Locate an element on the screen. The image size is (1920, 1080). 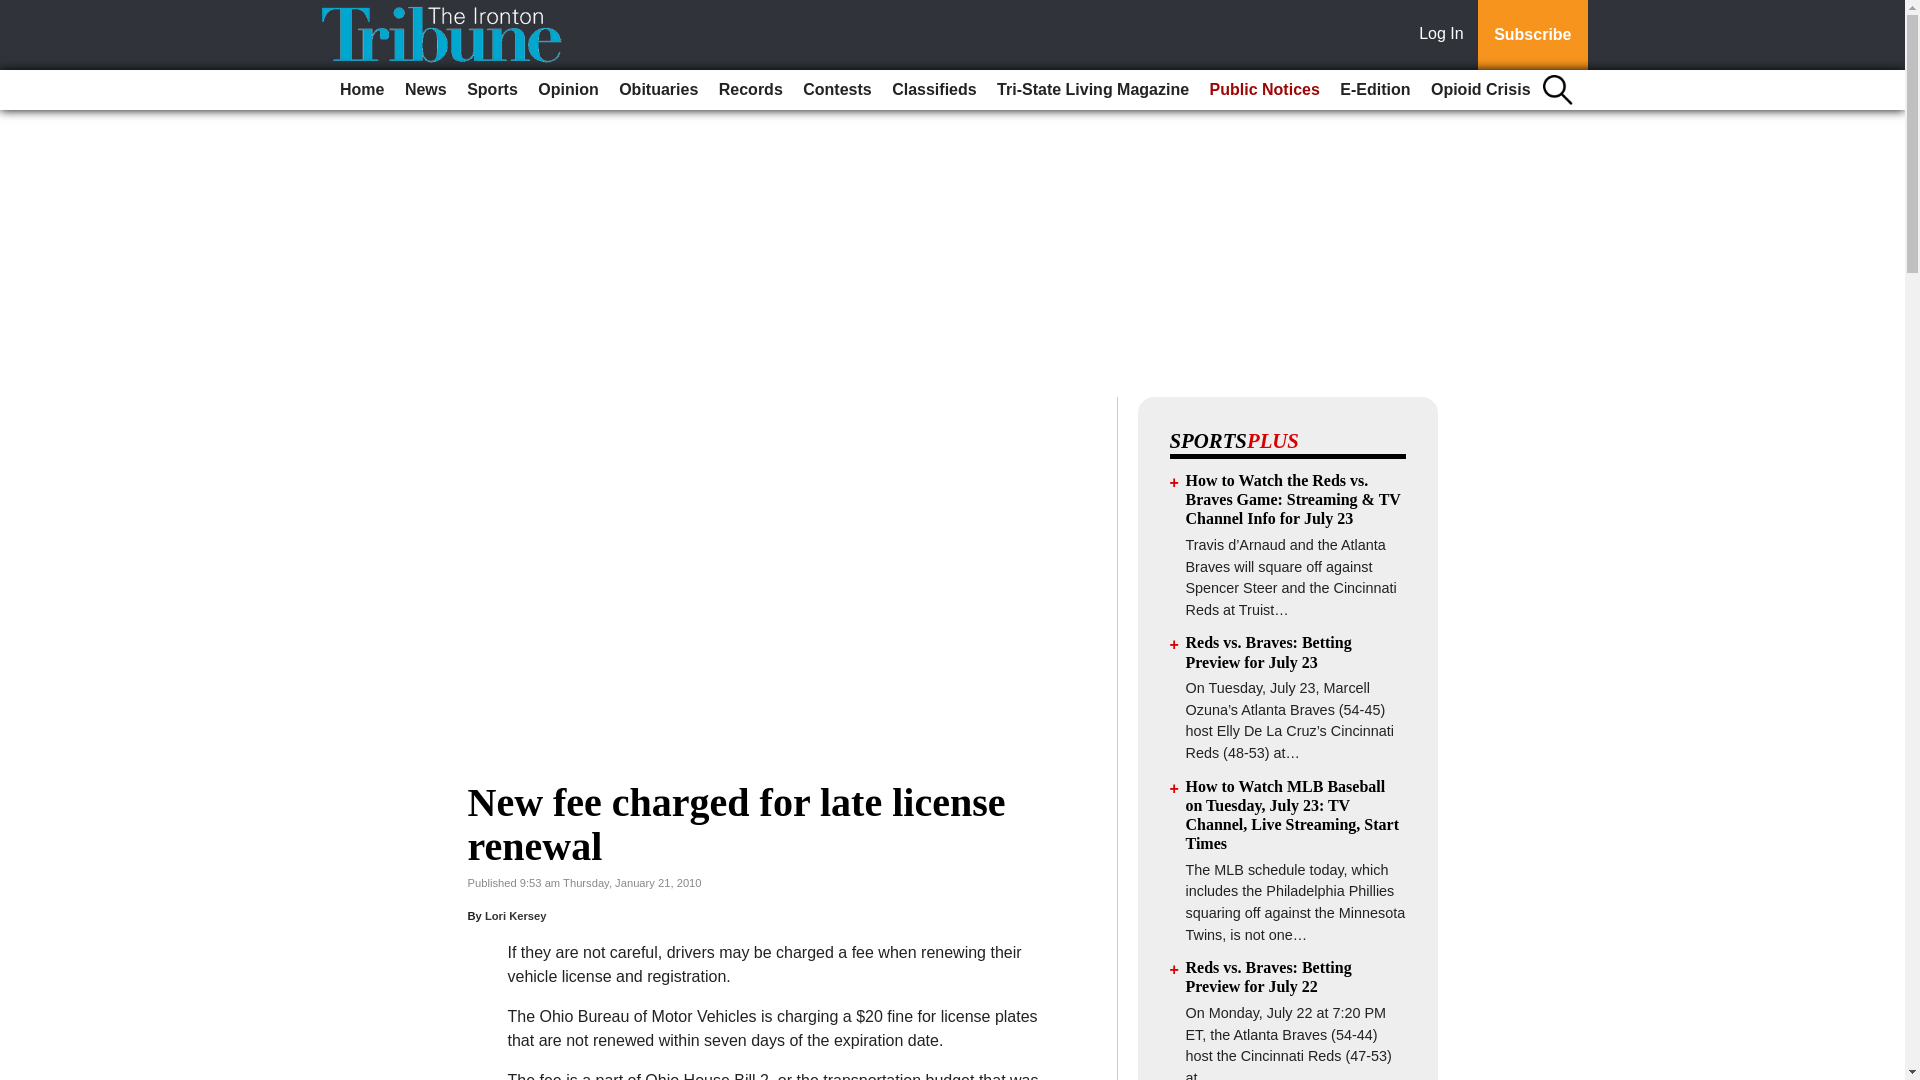
Sports is located at coordinates (492, 90).